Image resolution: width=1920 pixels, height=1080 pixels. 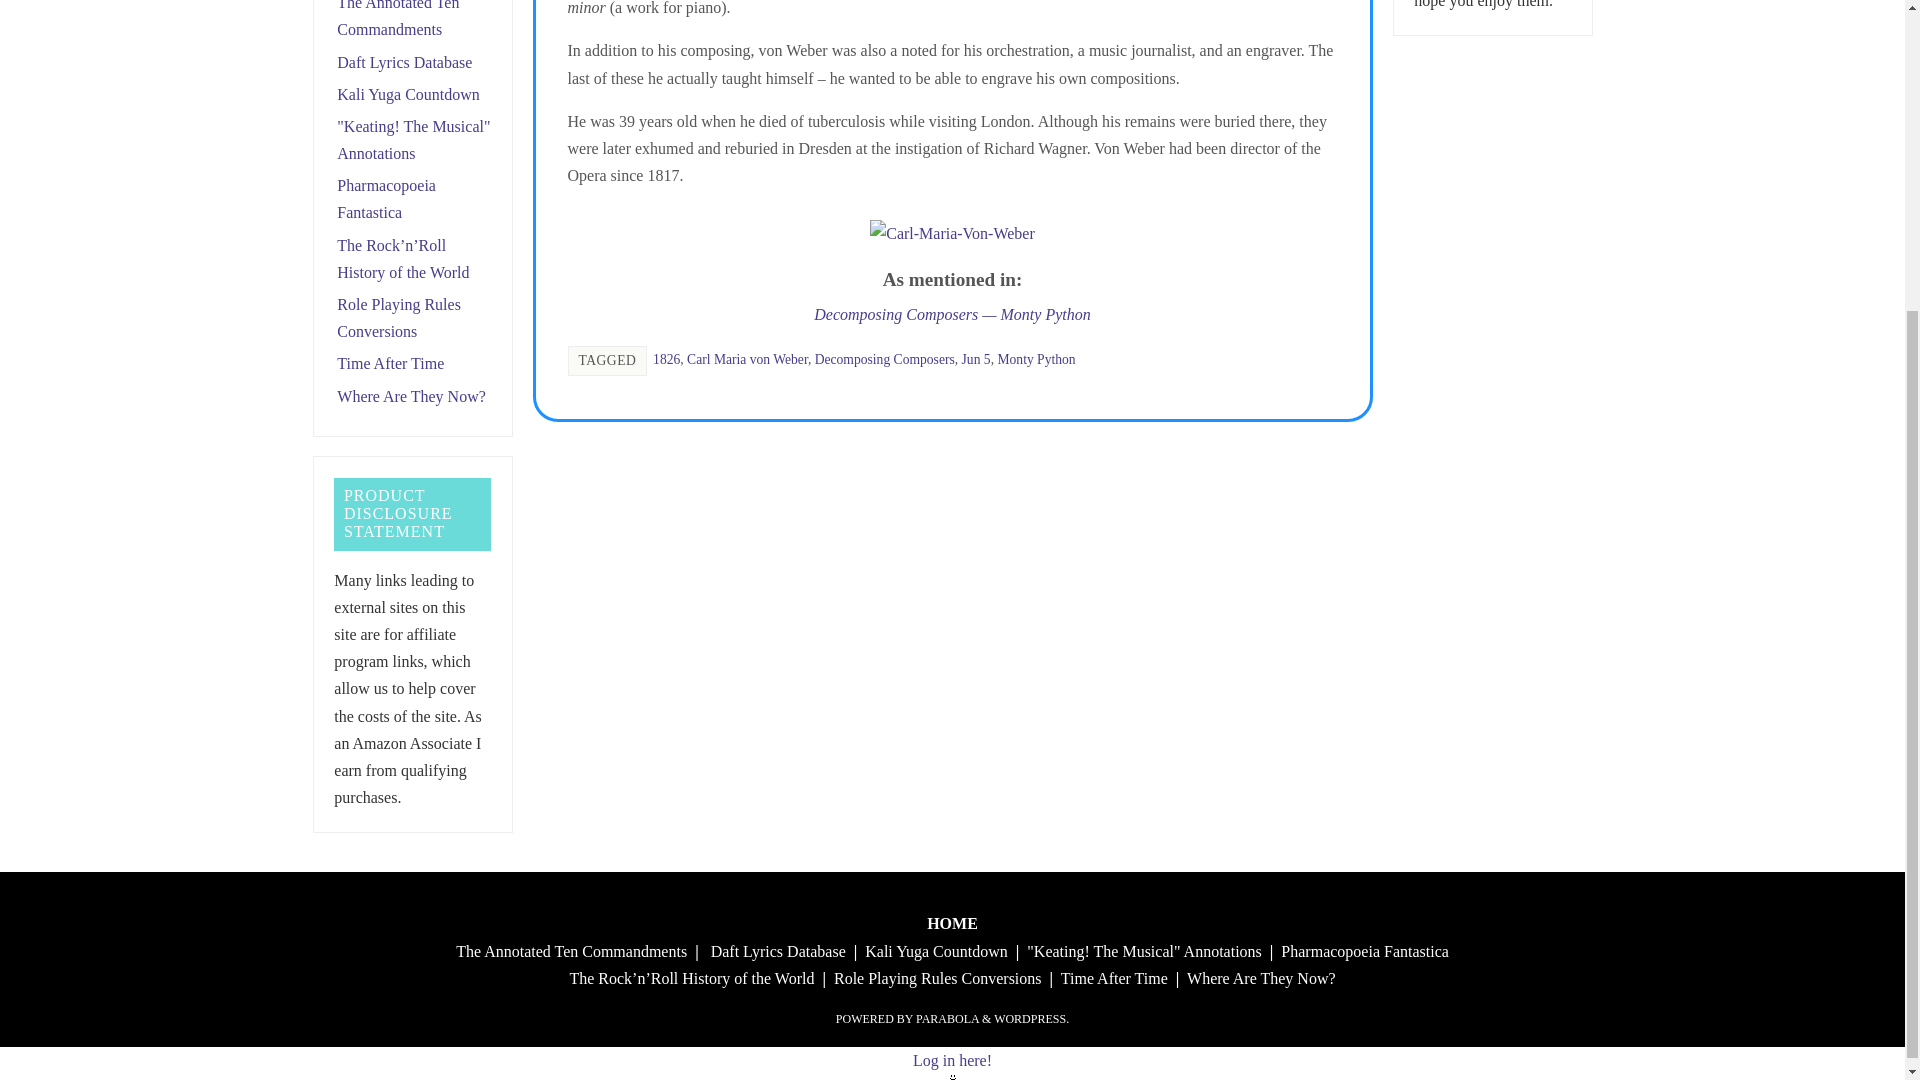 What do you see at coordinates (386, 199) in the screenshot?
I see `Pharmacopoeia Fantastica` at bounding box center [386, 199].